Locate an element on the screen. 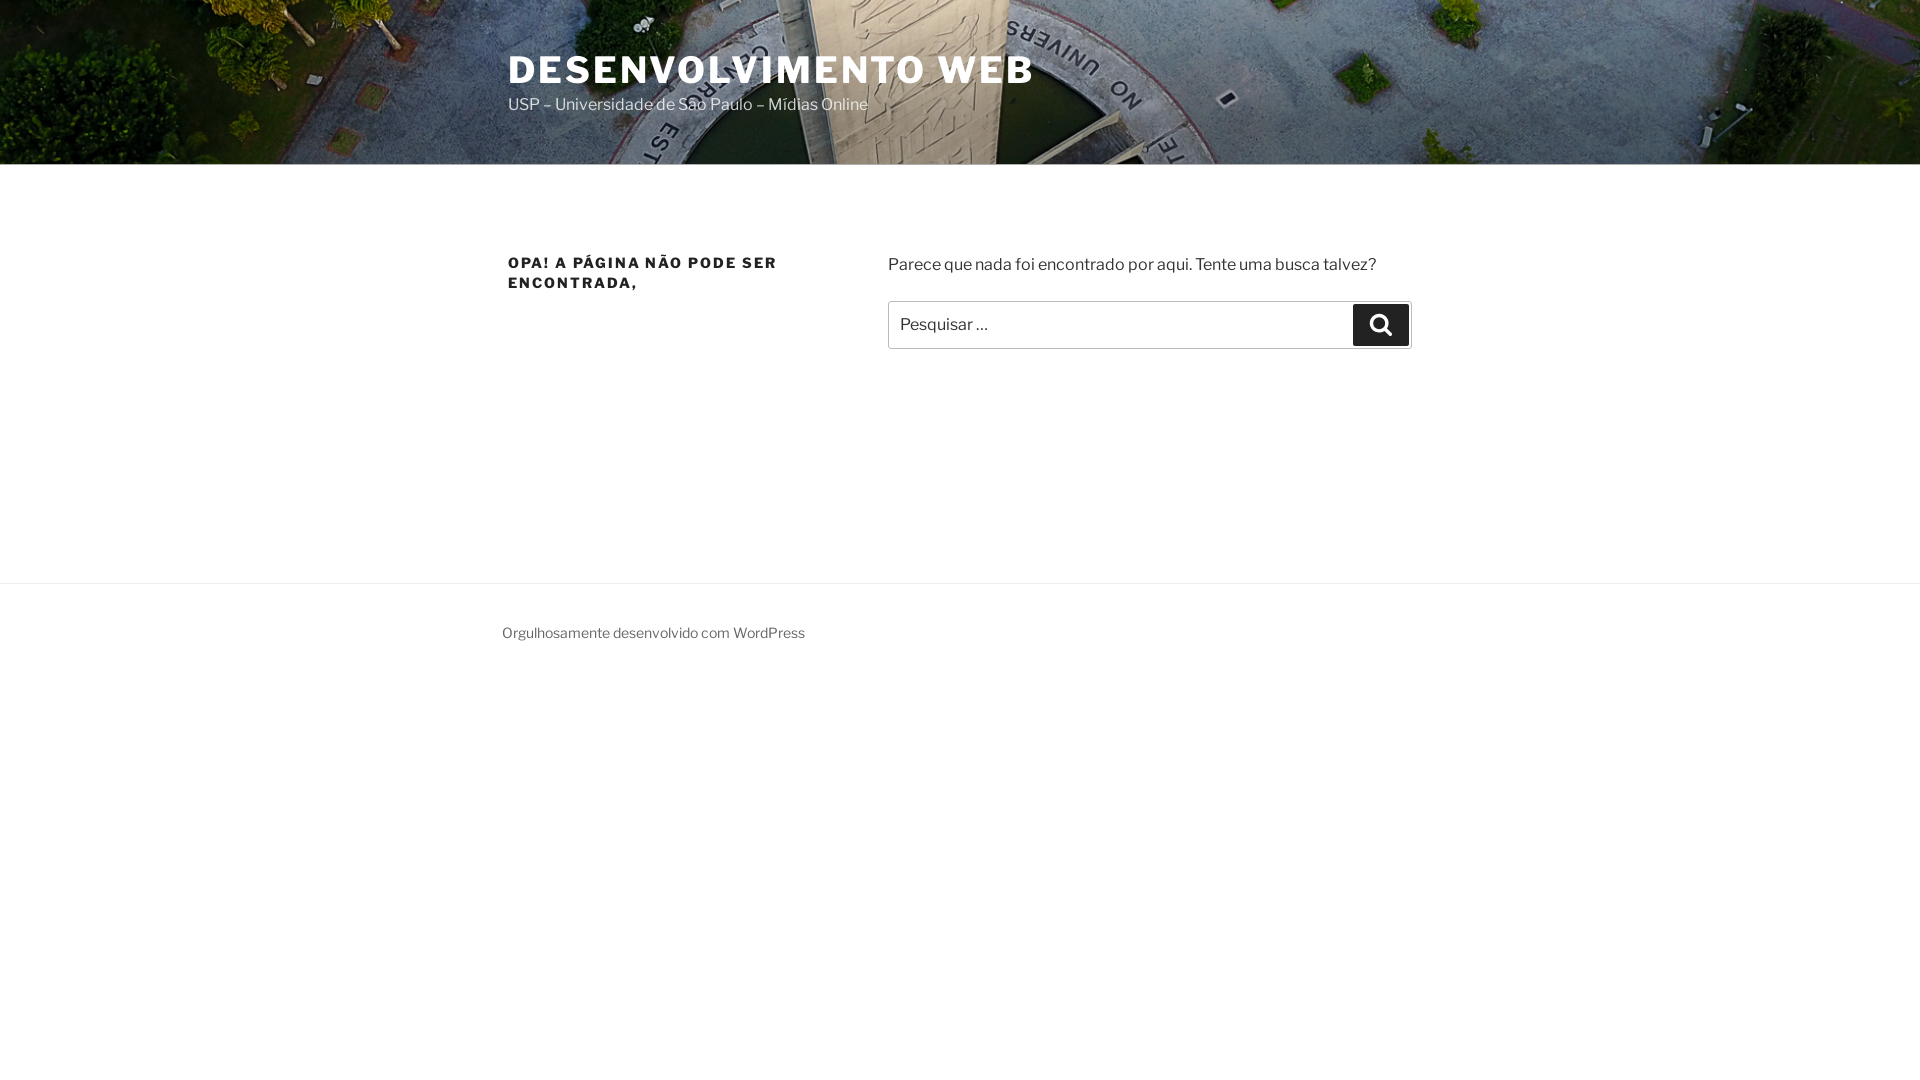 The width and height of the screenshot is (1920, 1080). Pesquisar is located at coordinates (1381, 325).